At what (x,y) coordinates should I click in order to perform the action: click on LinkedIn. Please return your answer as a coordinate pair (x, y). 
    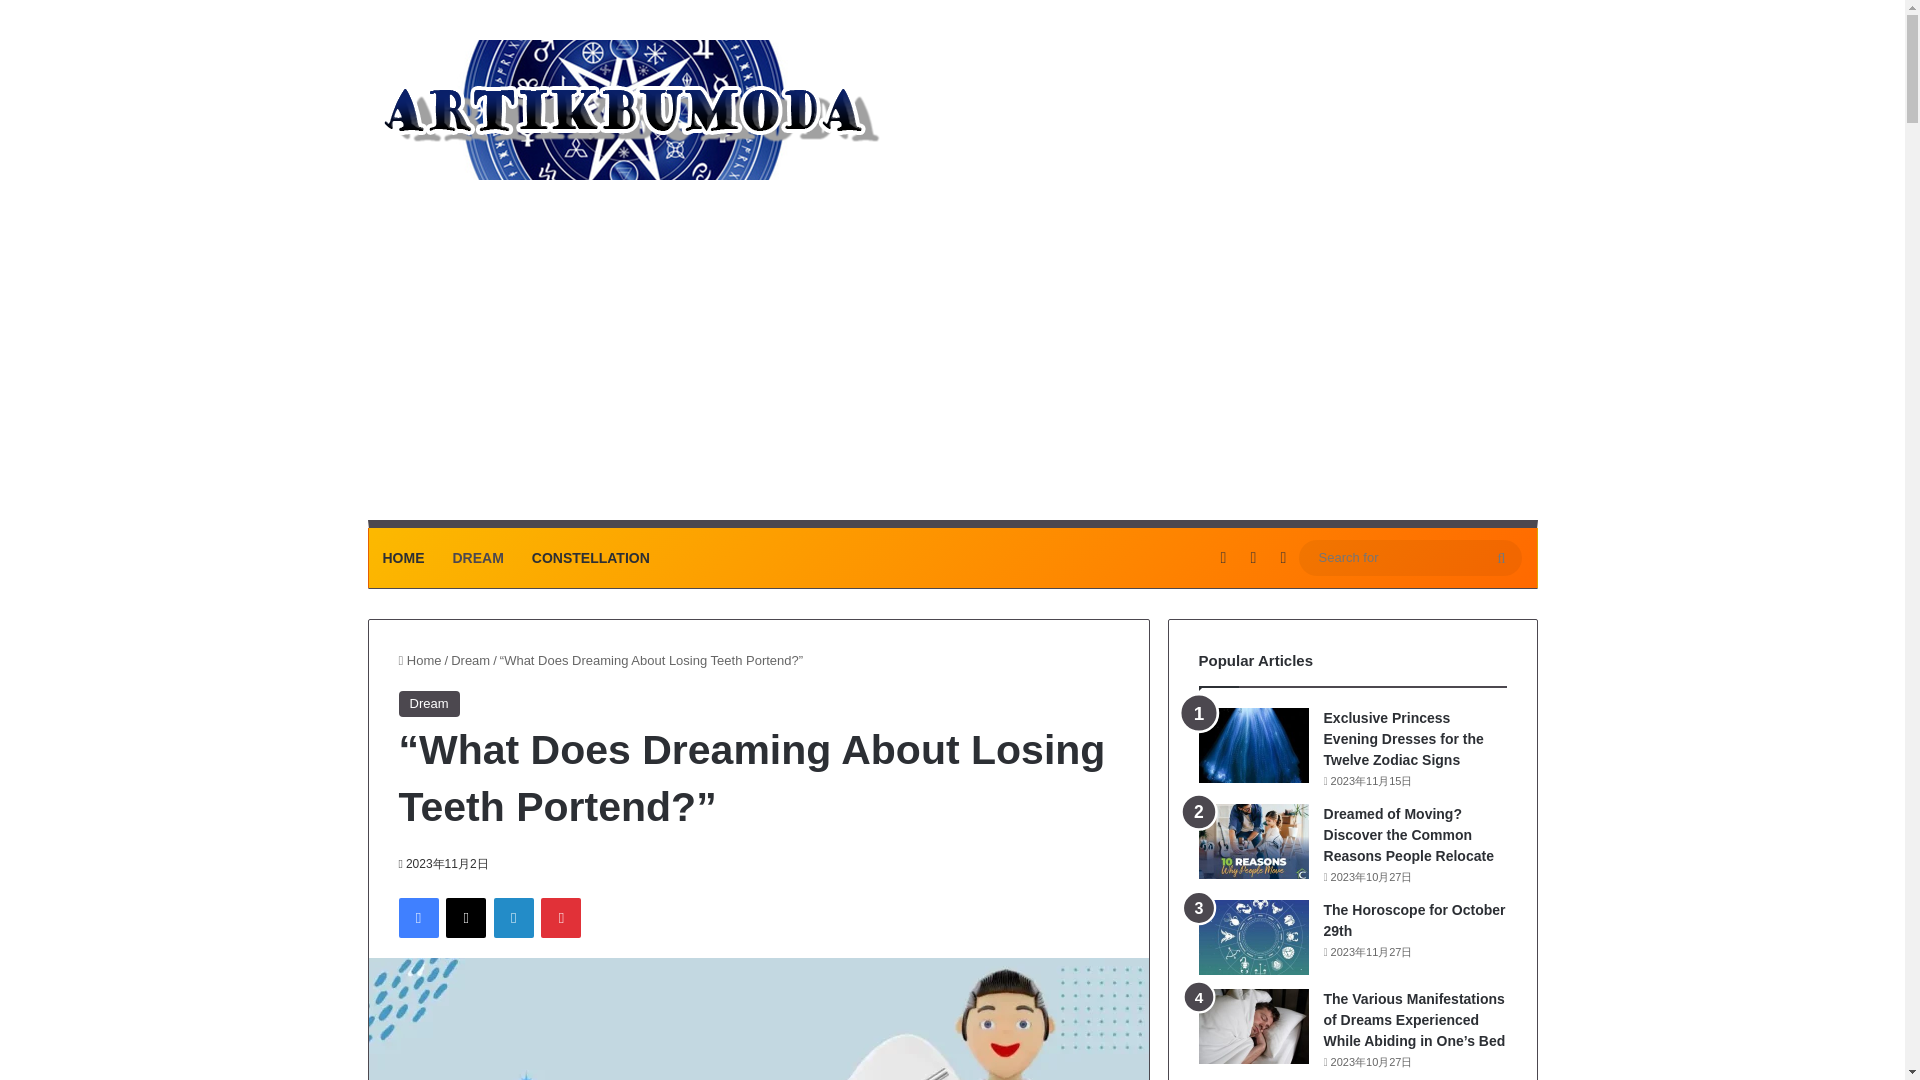
    Looking at the image, I should click on (513, 918).